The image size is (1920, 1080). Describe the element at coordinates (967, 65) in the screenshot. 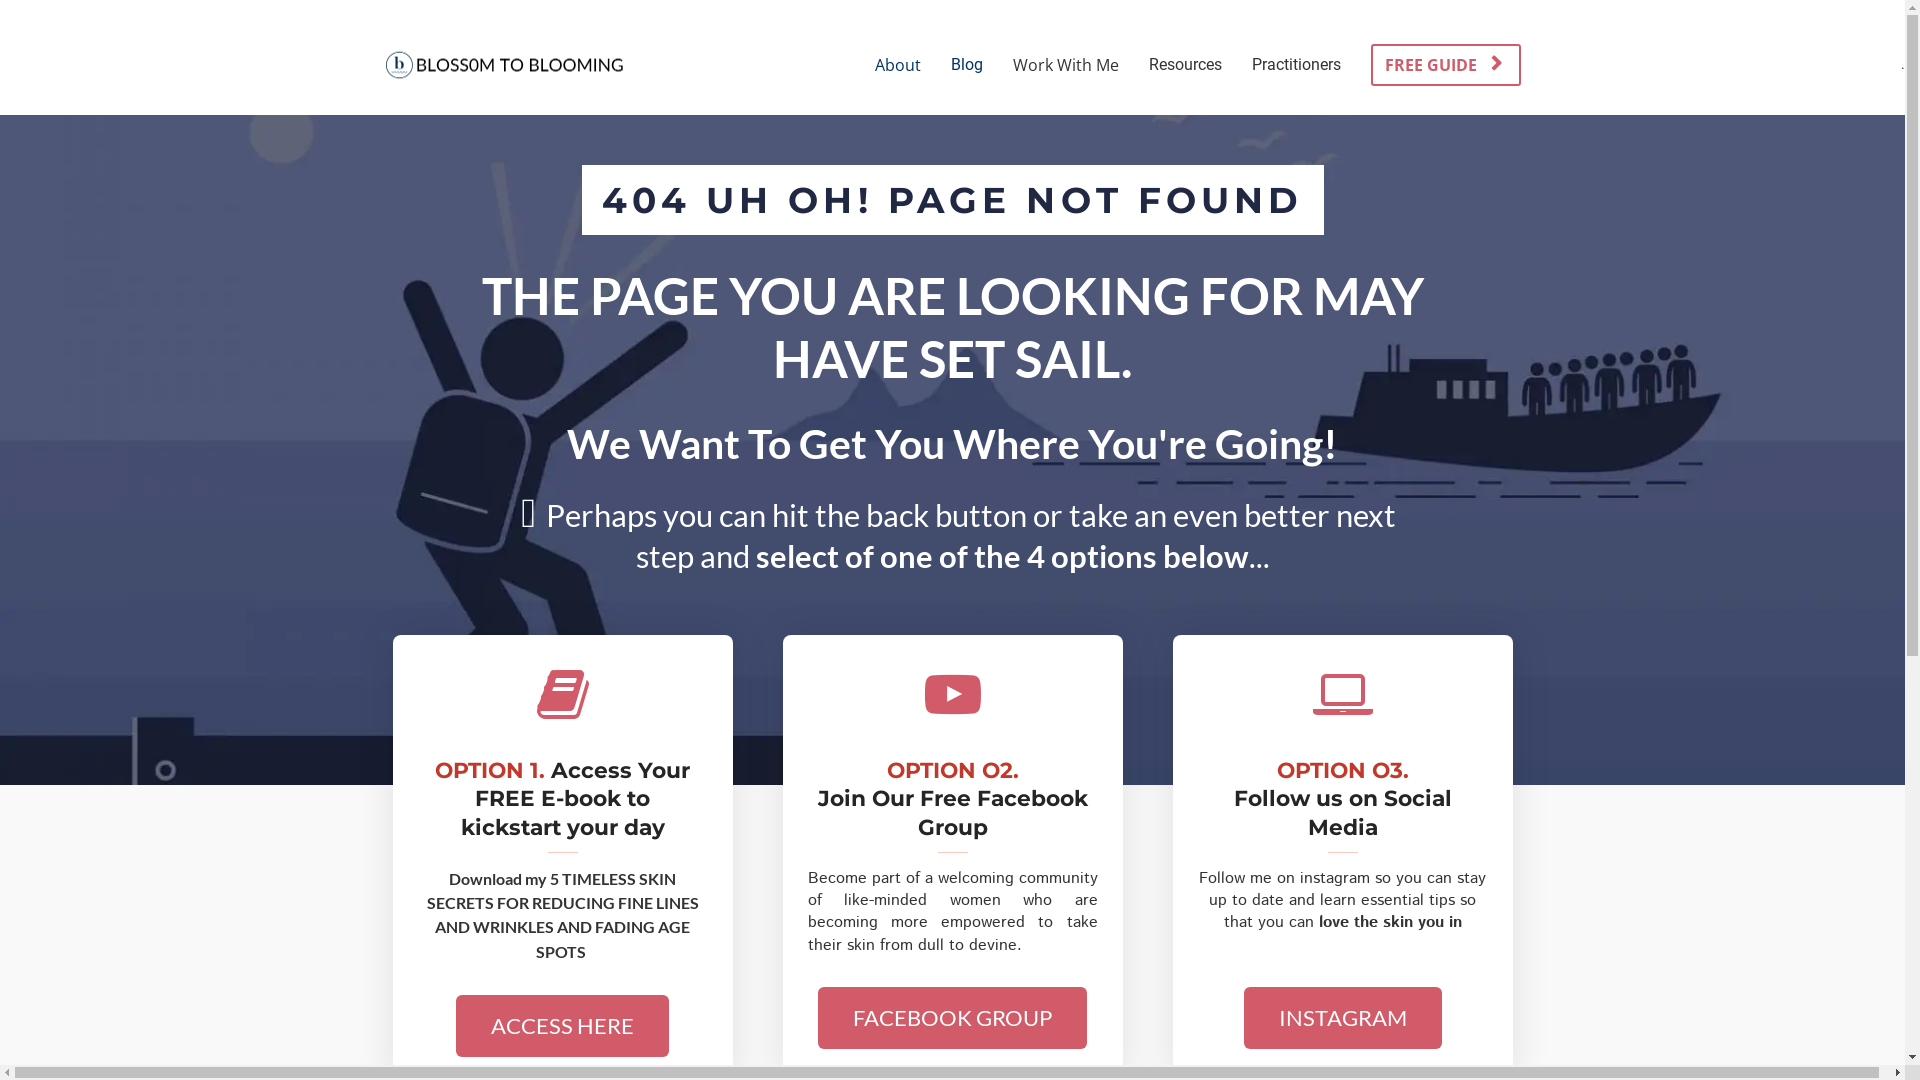

I see `Blog` at that location.